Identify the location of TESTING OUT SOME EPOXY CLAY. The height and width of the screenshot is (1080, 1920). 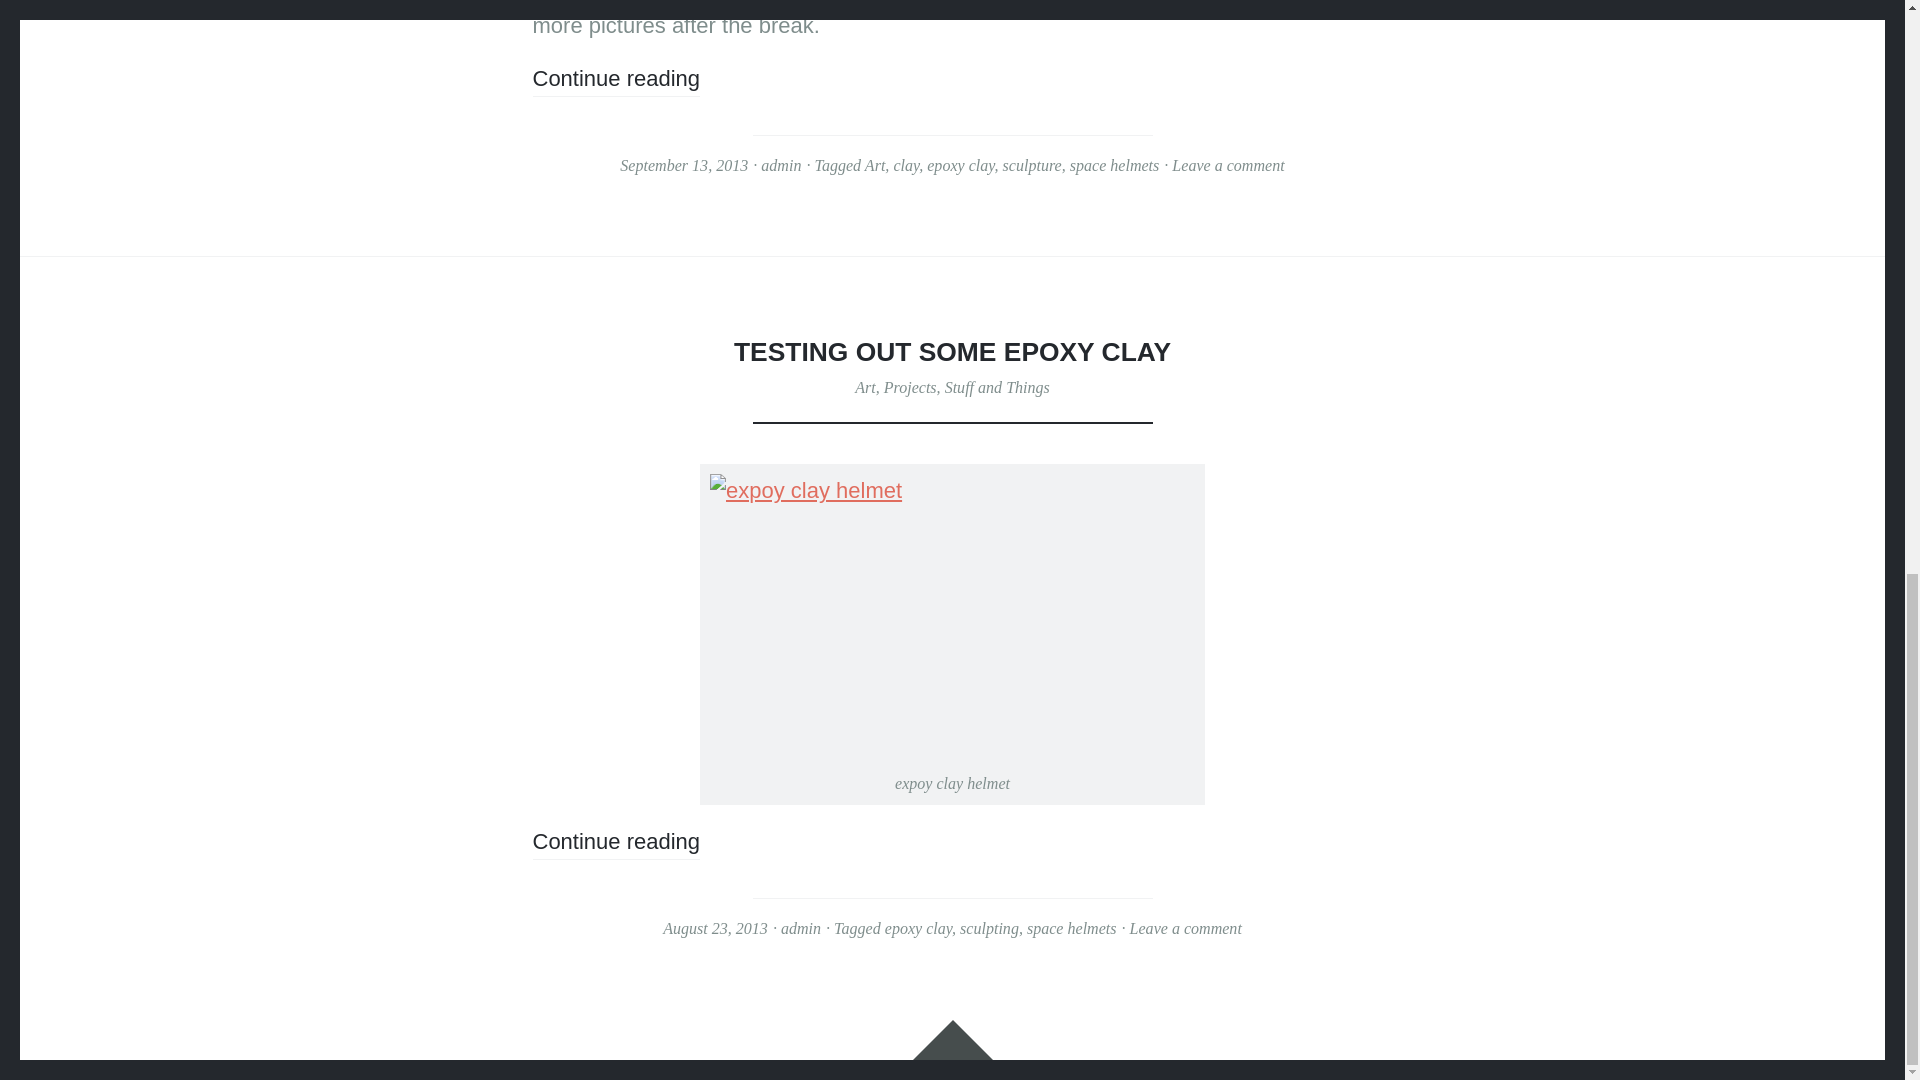
(952, 352).